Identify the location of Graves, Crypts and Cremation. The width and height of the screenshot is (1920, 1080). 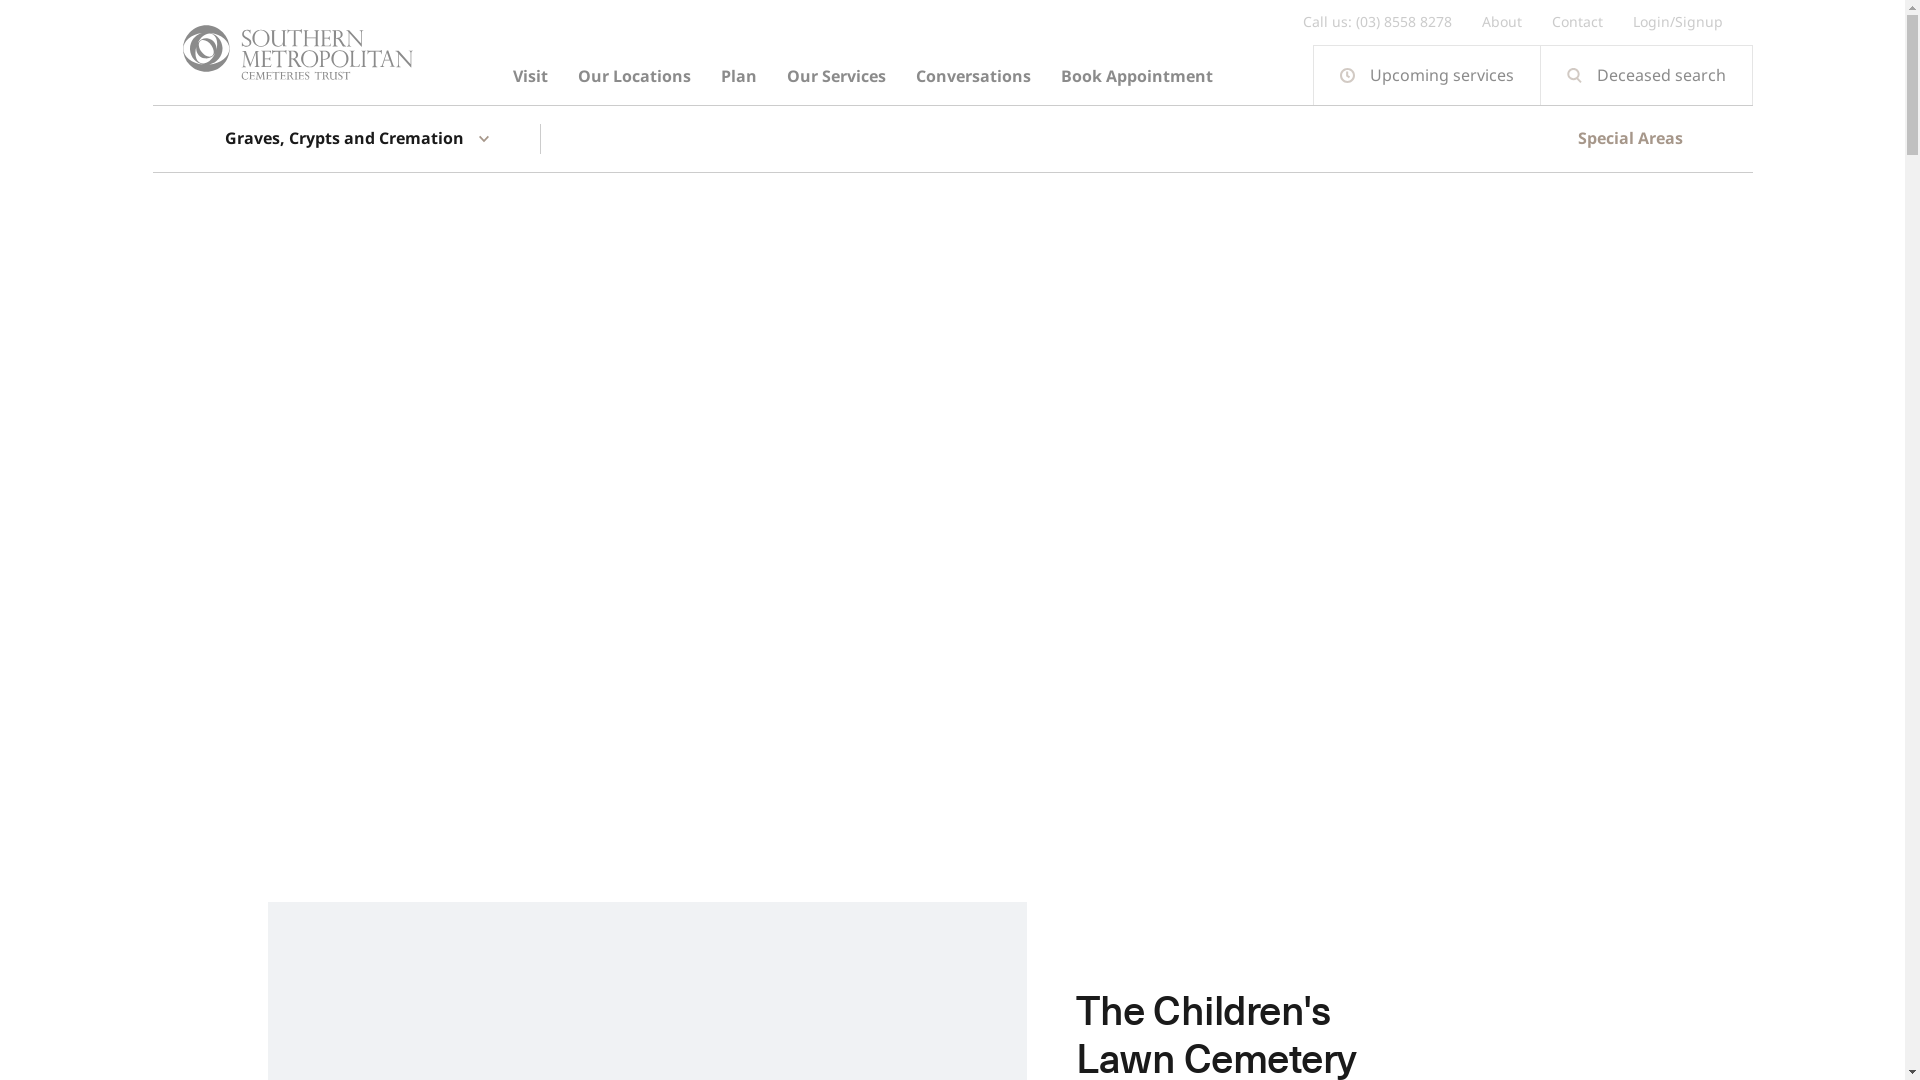
(352, 139).